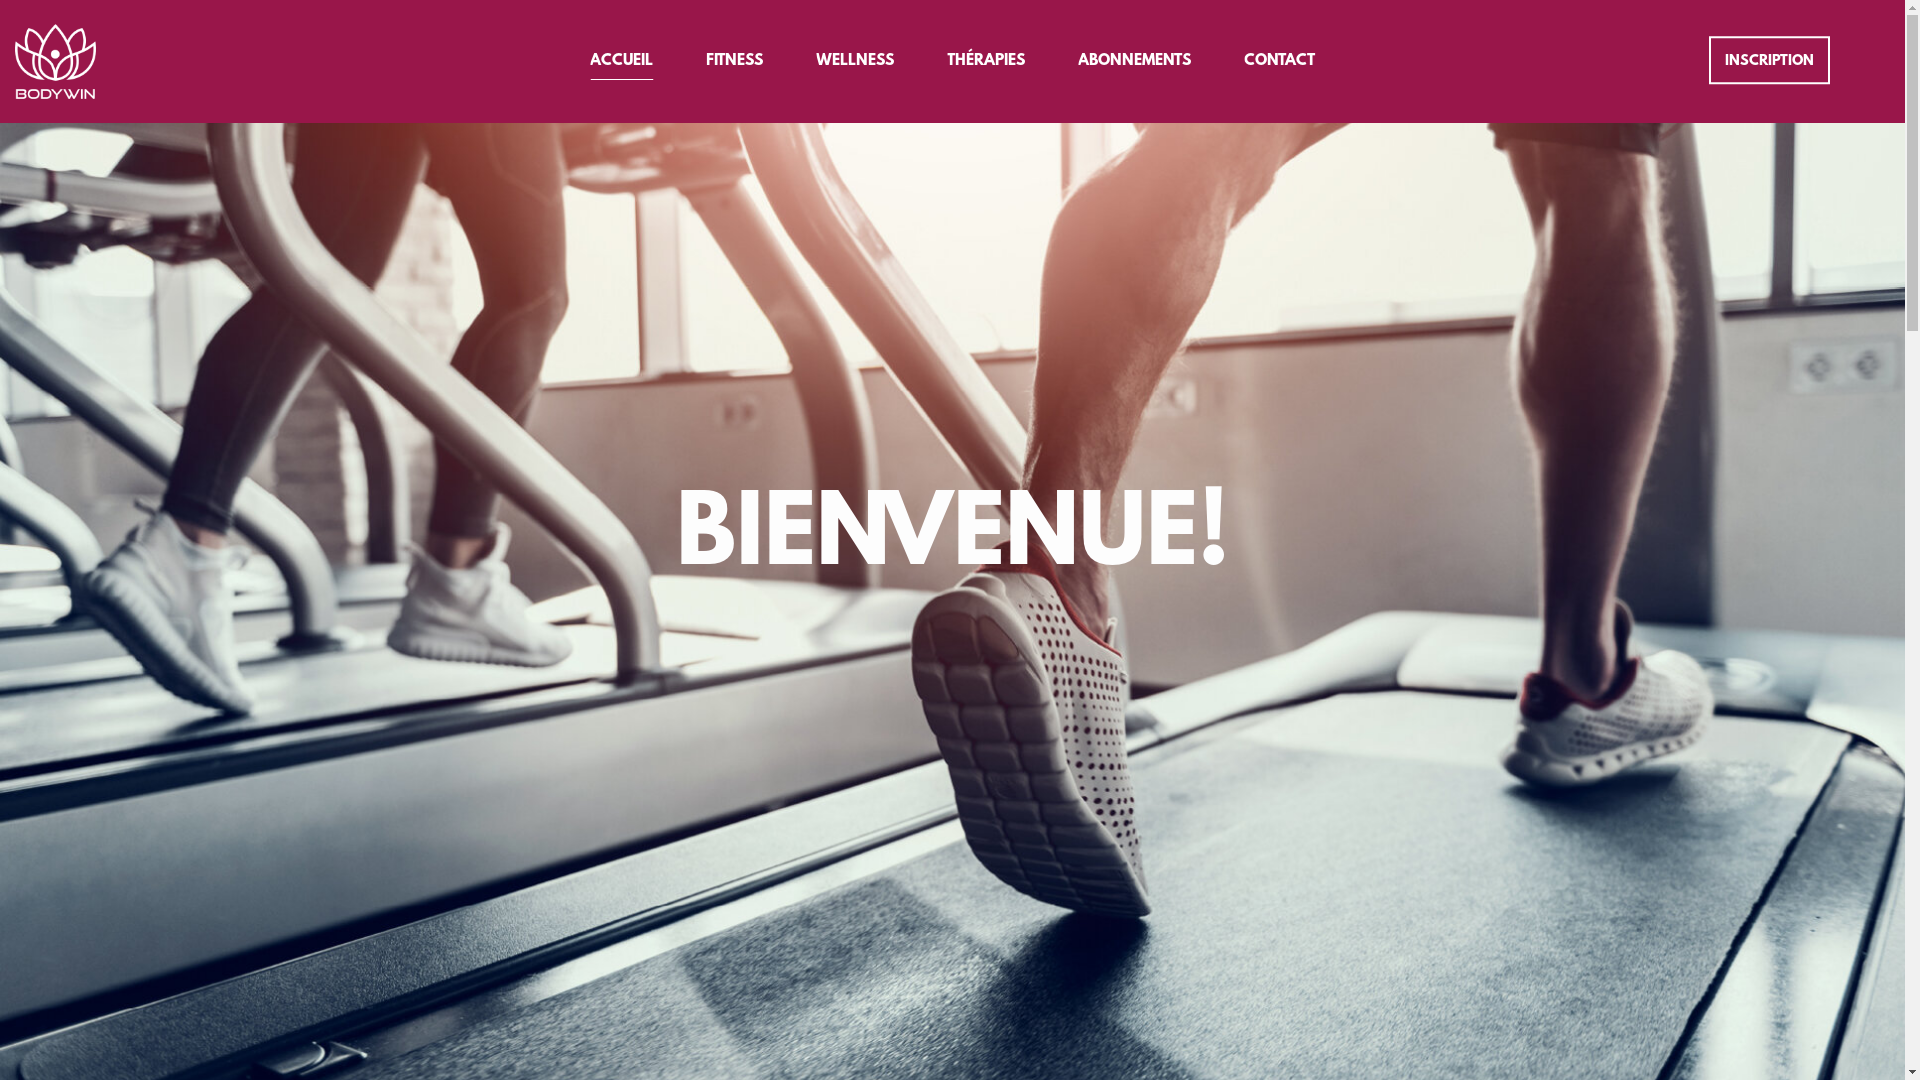 This screenshot has width=1920, height=1080. Describe the element at coordinates (1280, 61) in the screenshot. I see `CONTACT` at that location.